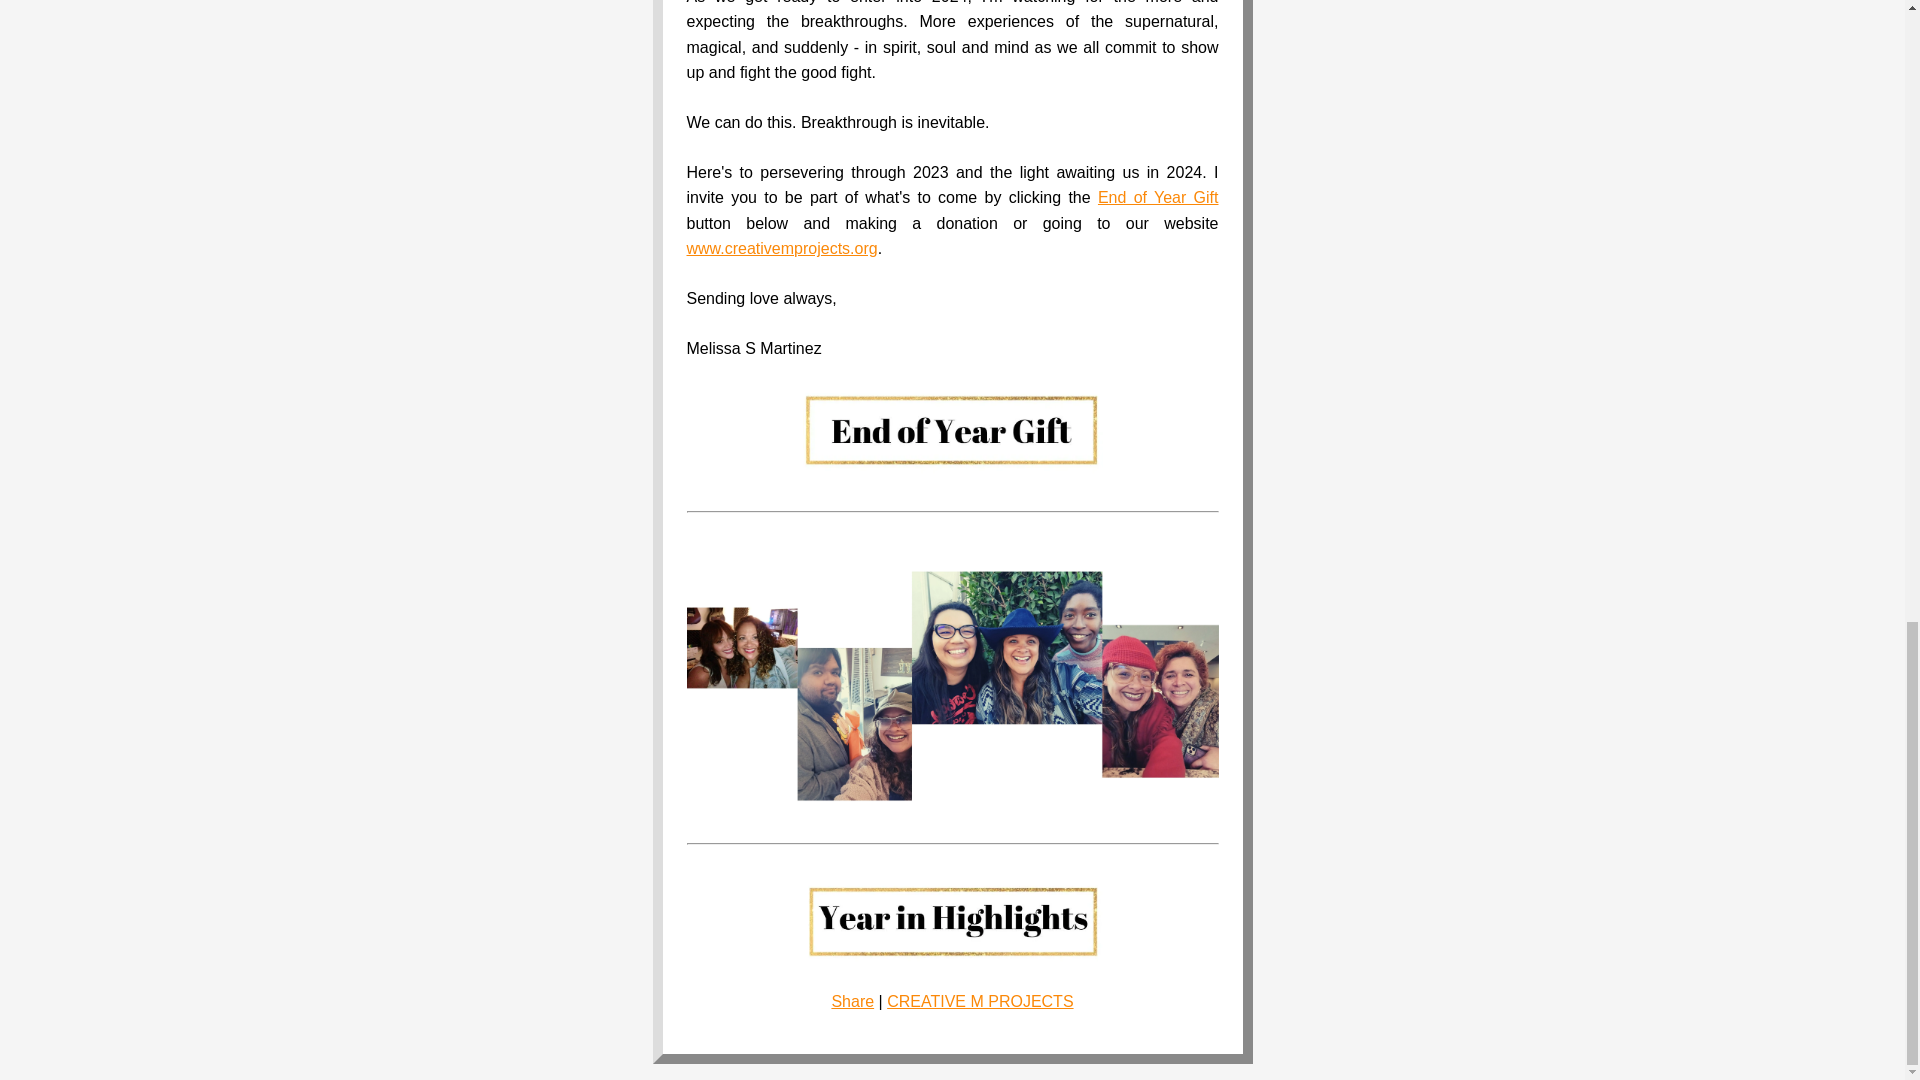 The width and height of the screenshot is (1920, 1080). I want to click on www.creativemprojects.org, so click(781, 248).